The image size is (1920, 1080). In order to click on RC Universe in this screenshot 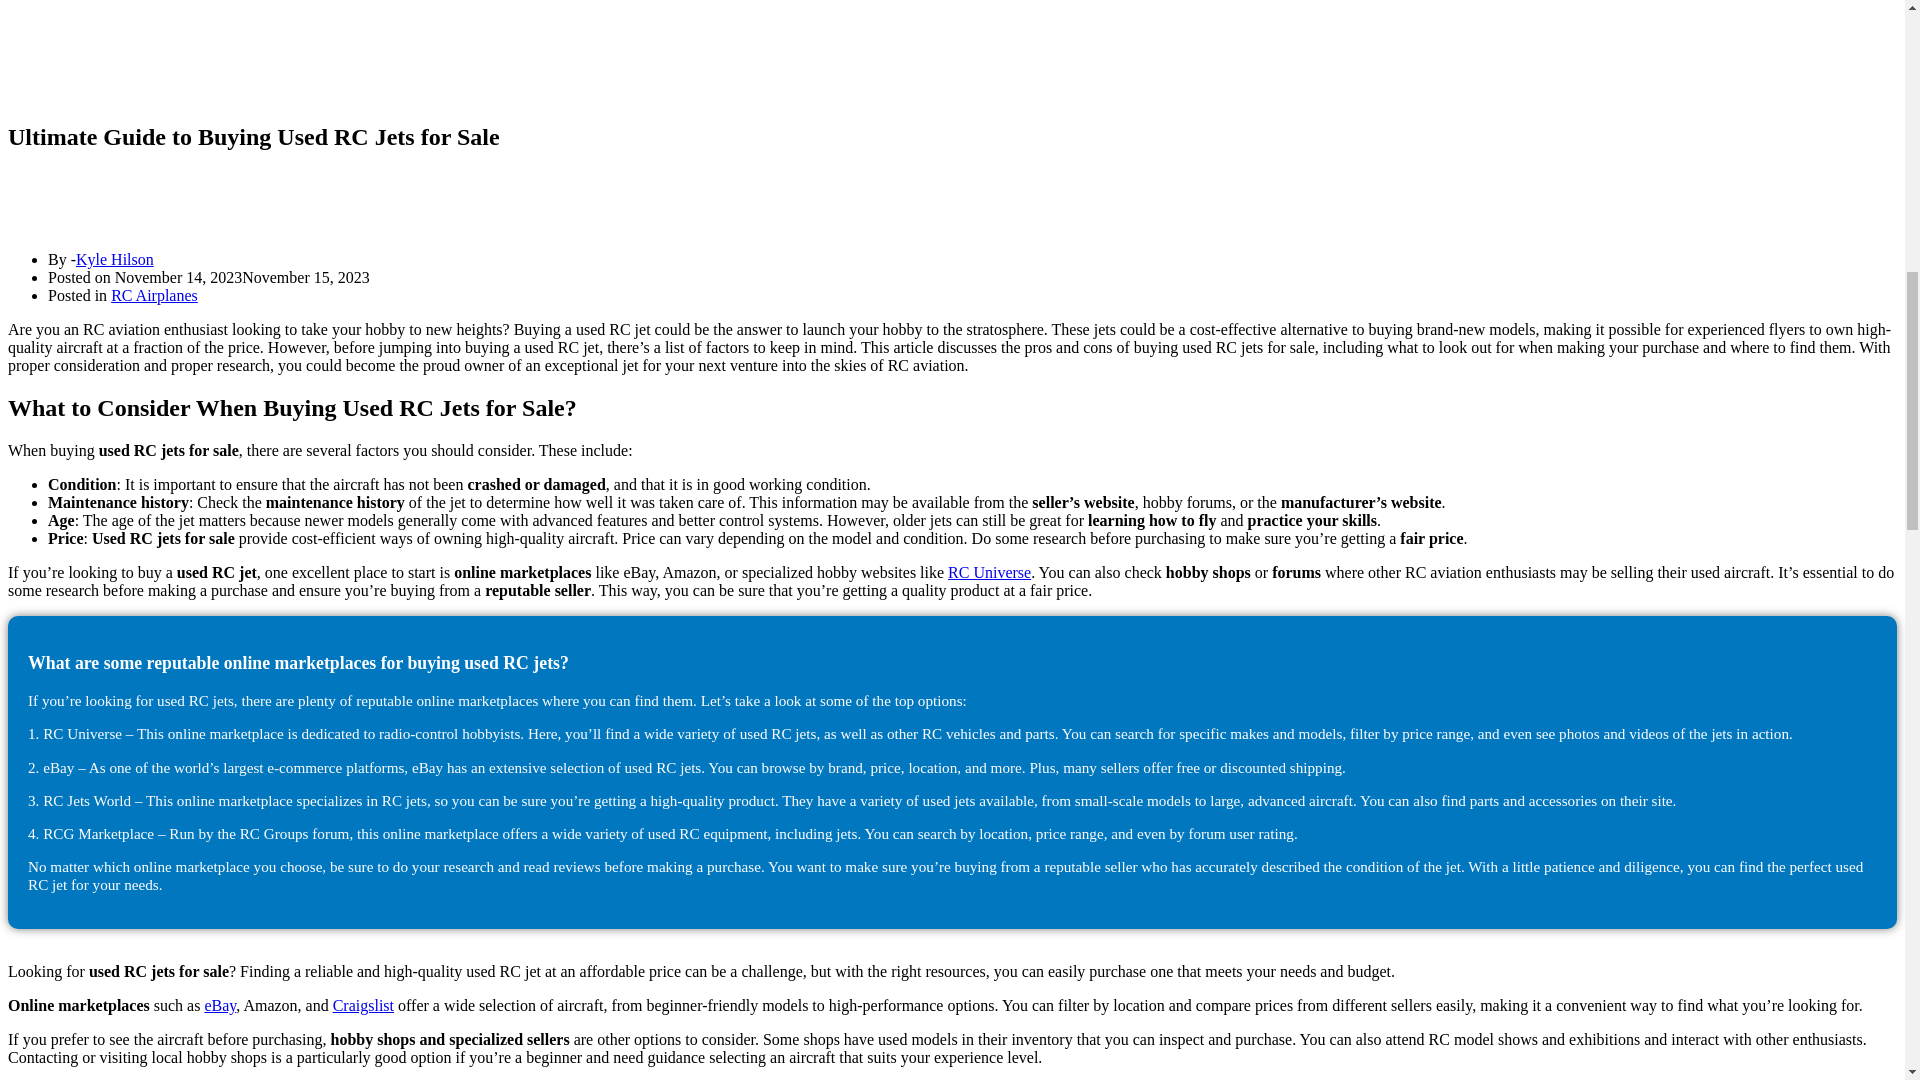, I will do `click(990, 572)`.